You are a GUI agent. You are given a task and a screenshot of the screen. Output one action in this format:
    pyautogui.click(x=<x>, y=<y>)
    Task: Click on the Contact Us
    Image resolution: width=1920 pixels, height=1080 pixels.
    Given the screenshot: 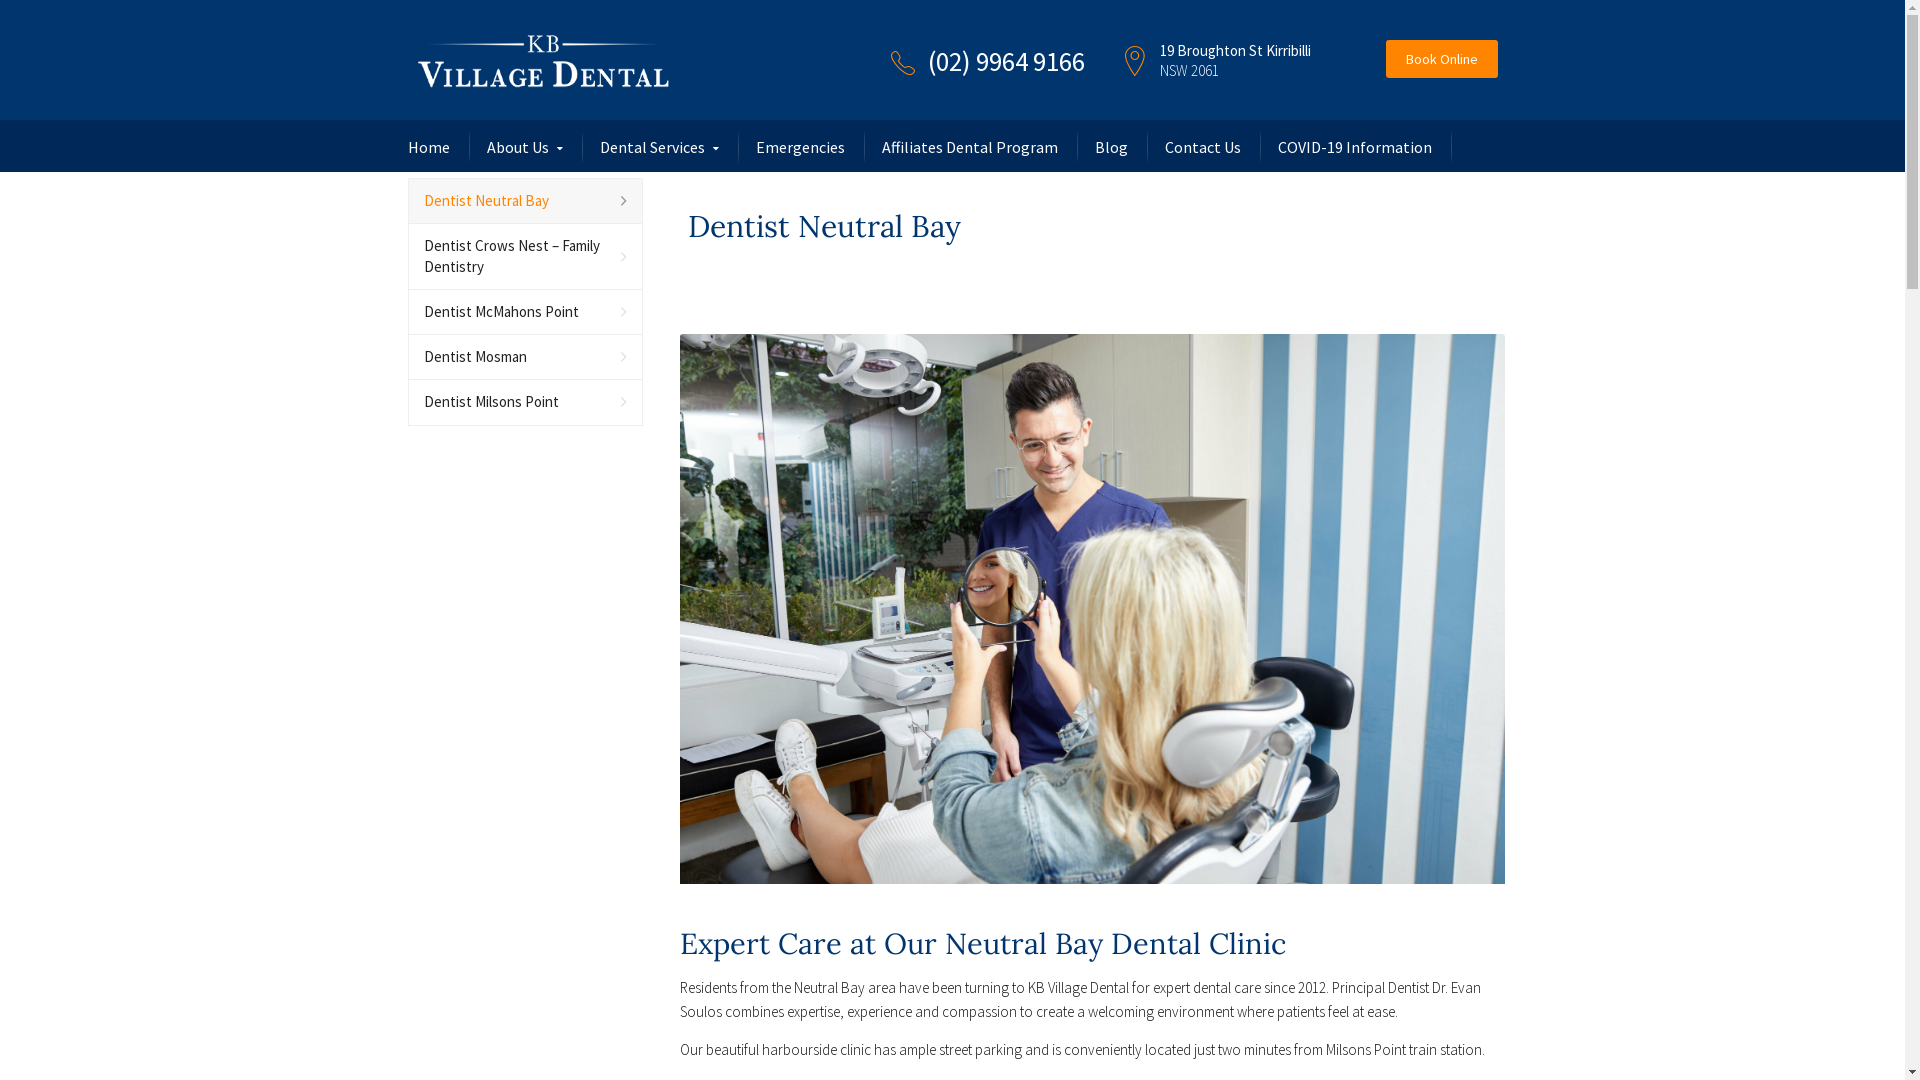 What is the action you would take?
    pyautogui.click(x=1202, y=147)
    